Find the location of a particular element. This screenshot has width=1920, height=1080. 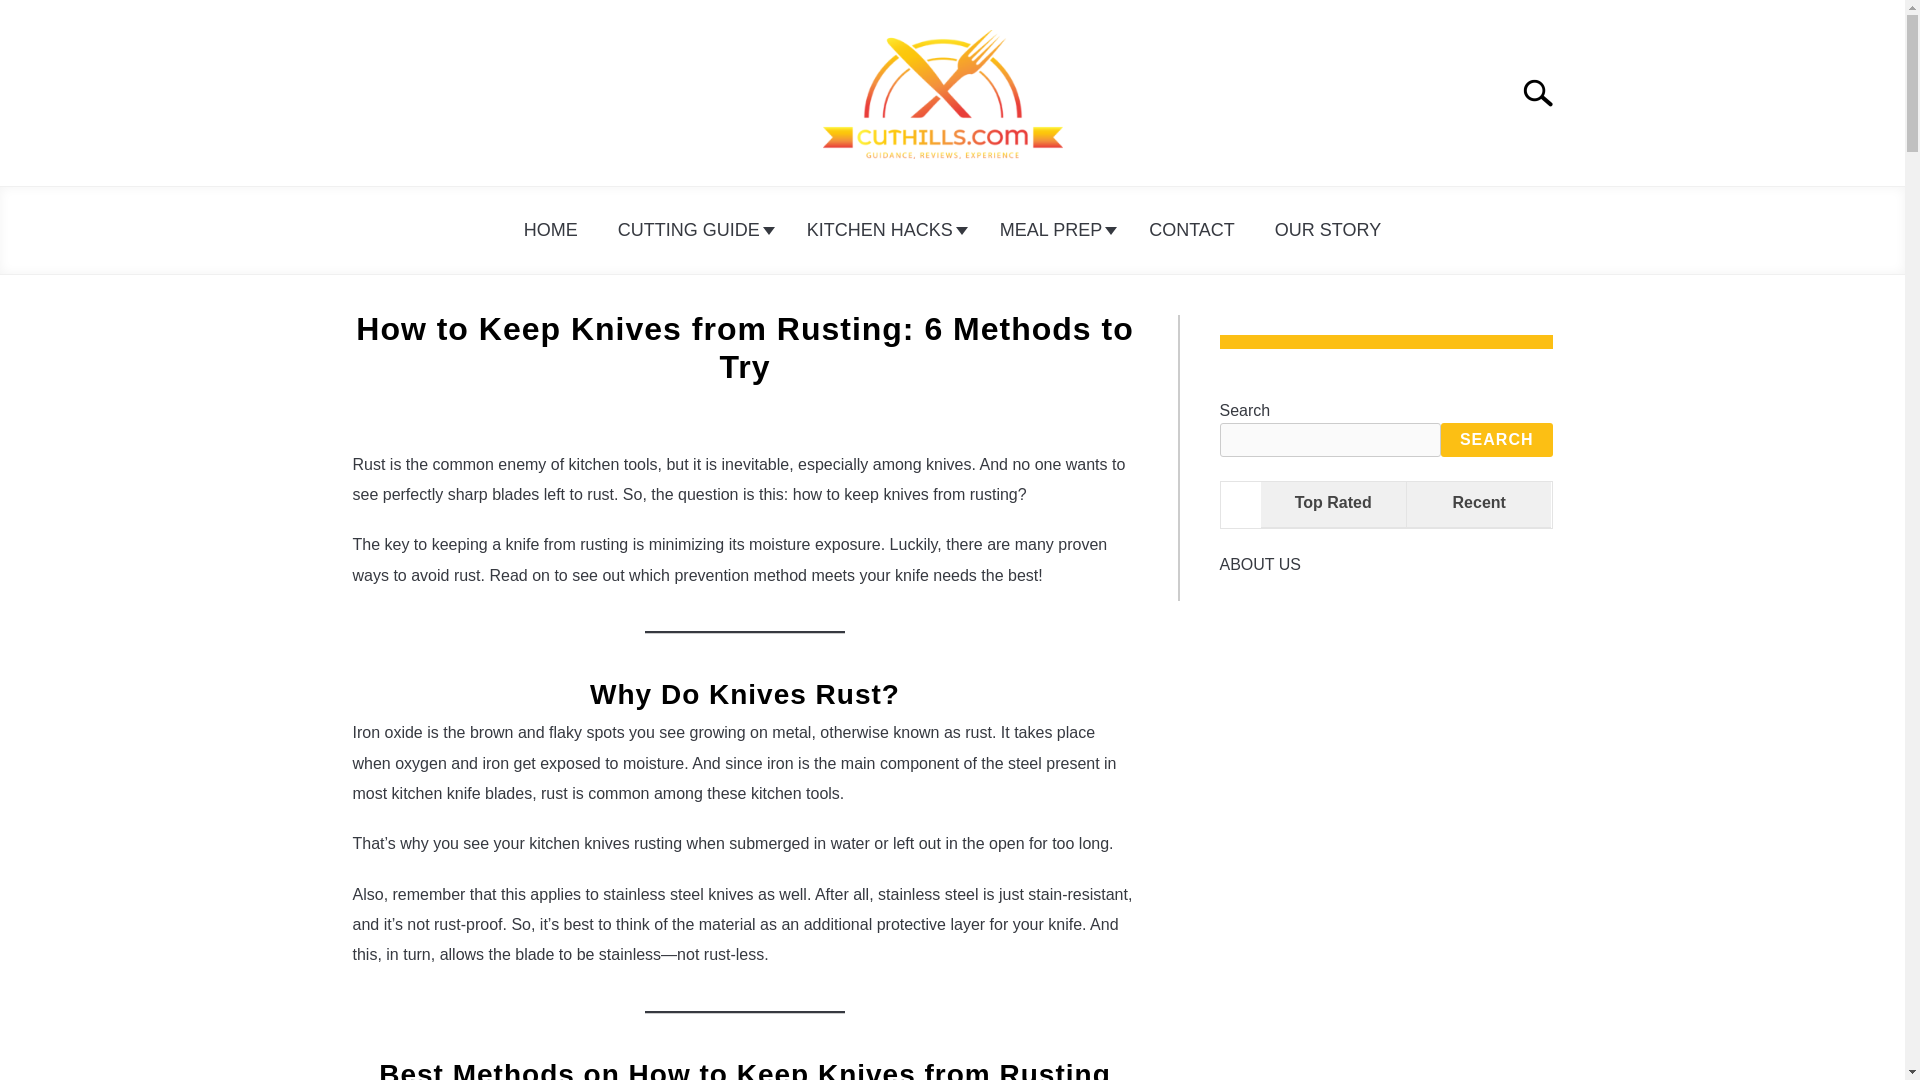

CONTACT is located at coordinates (1192, 230).